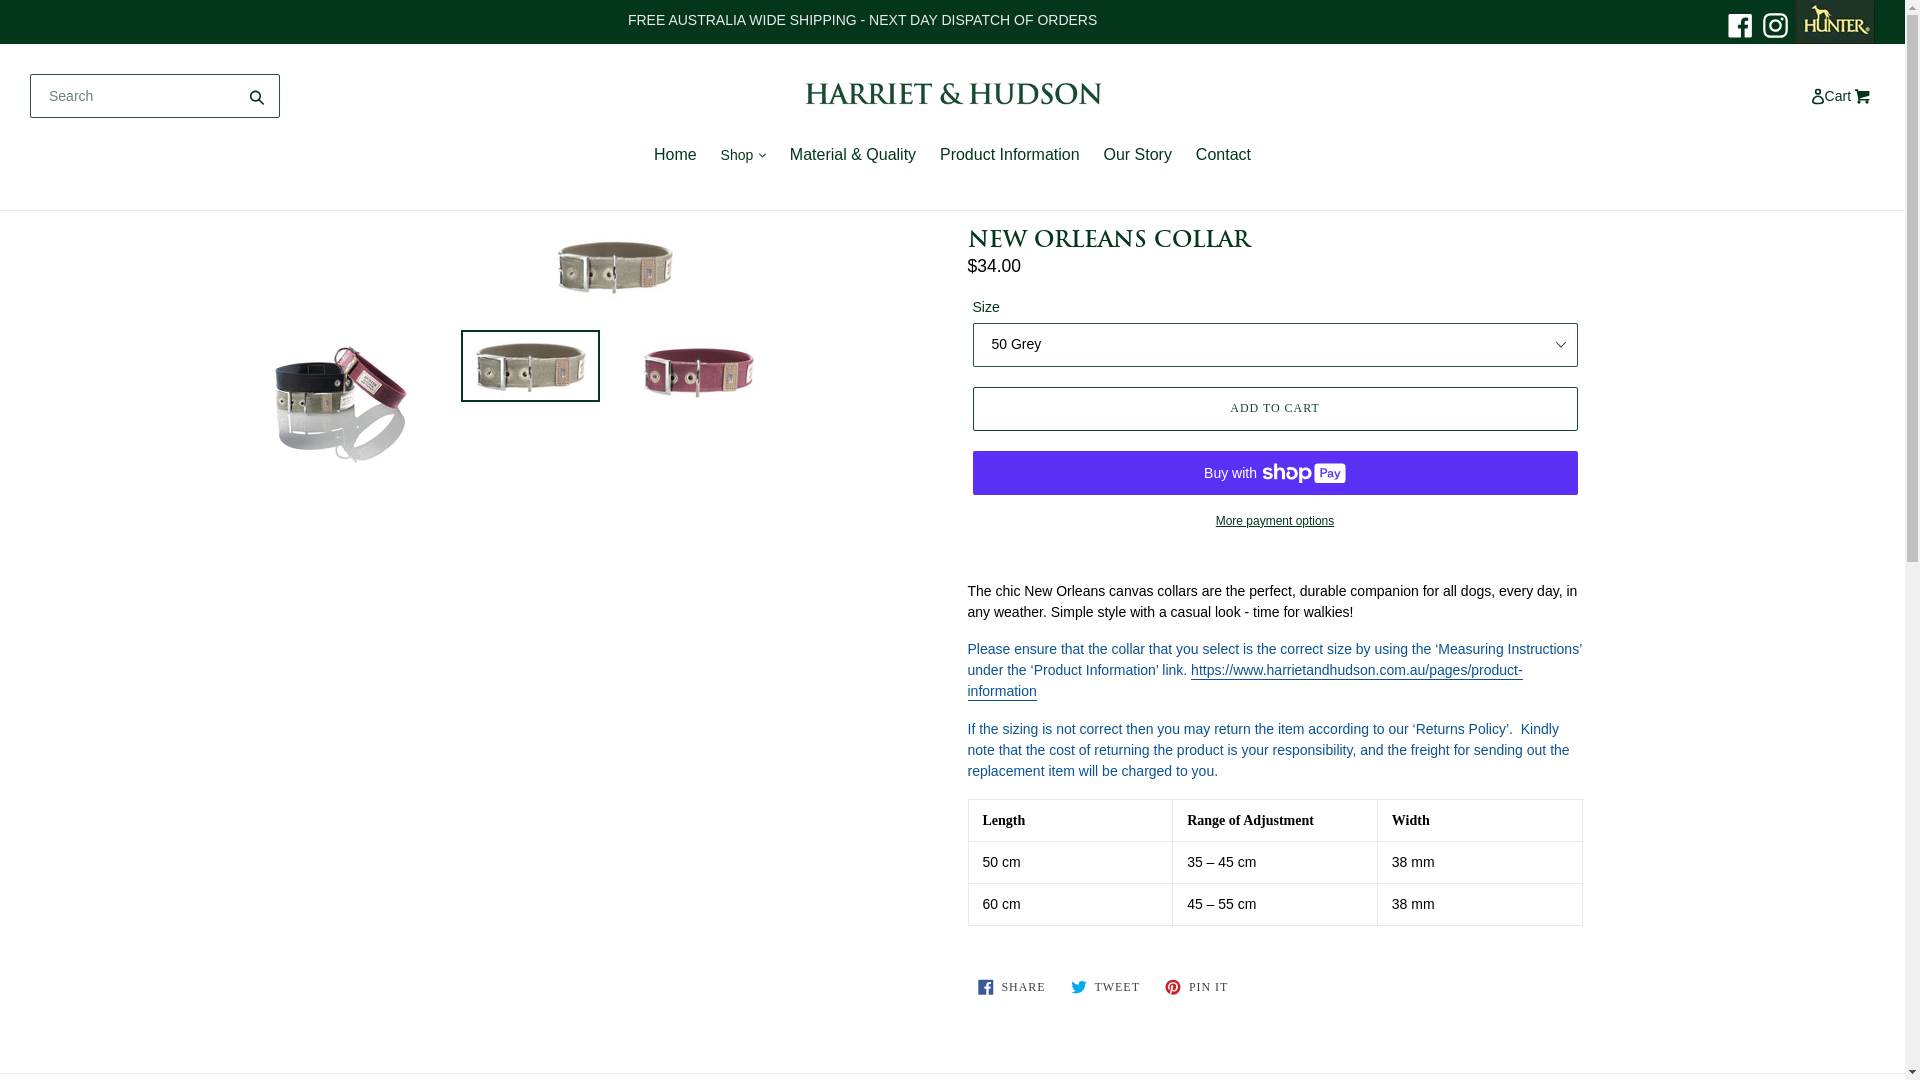 The image size is (1920, 1080). Describe the element at coordinates (1196, 987) in the screenshot. I see `PIN IT
PIN ON PINTEREST` at that location.